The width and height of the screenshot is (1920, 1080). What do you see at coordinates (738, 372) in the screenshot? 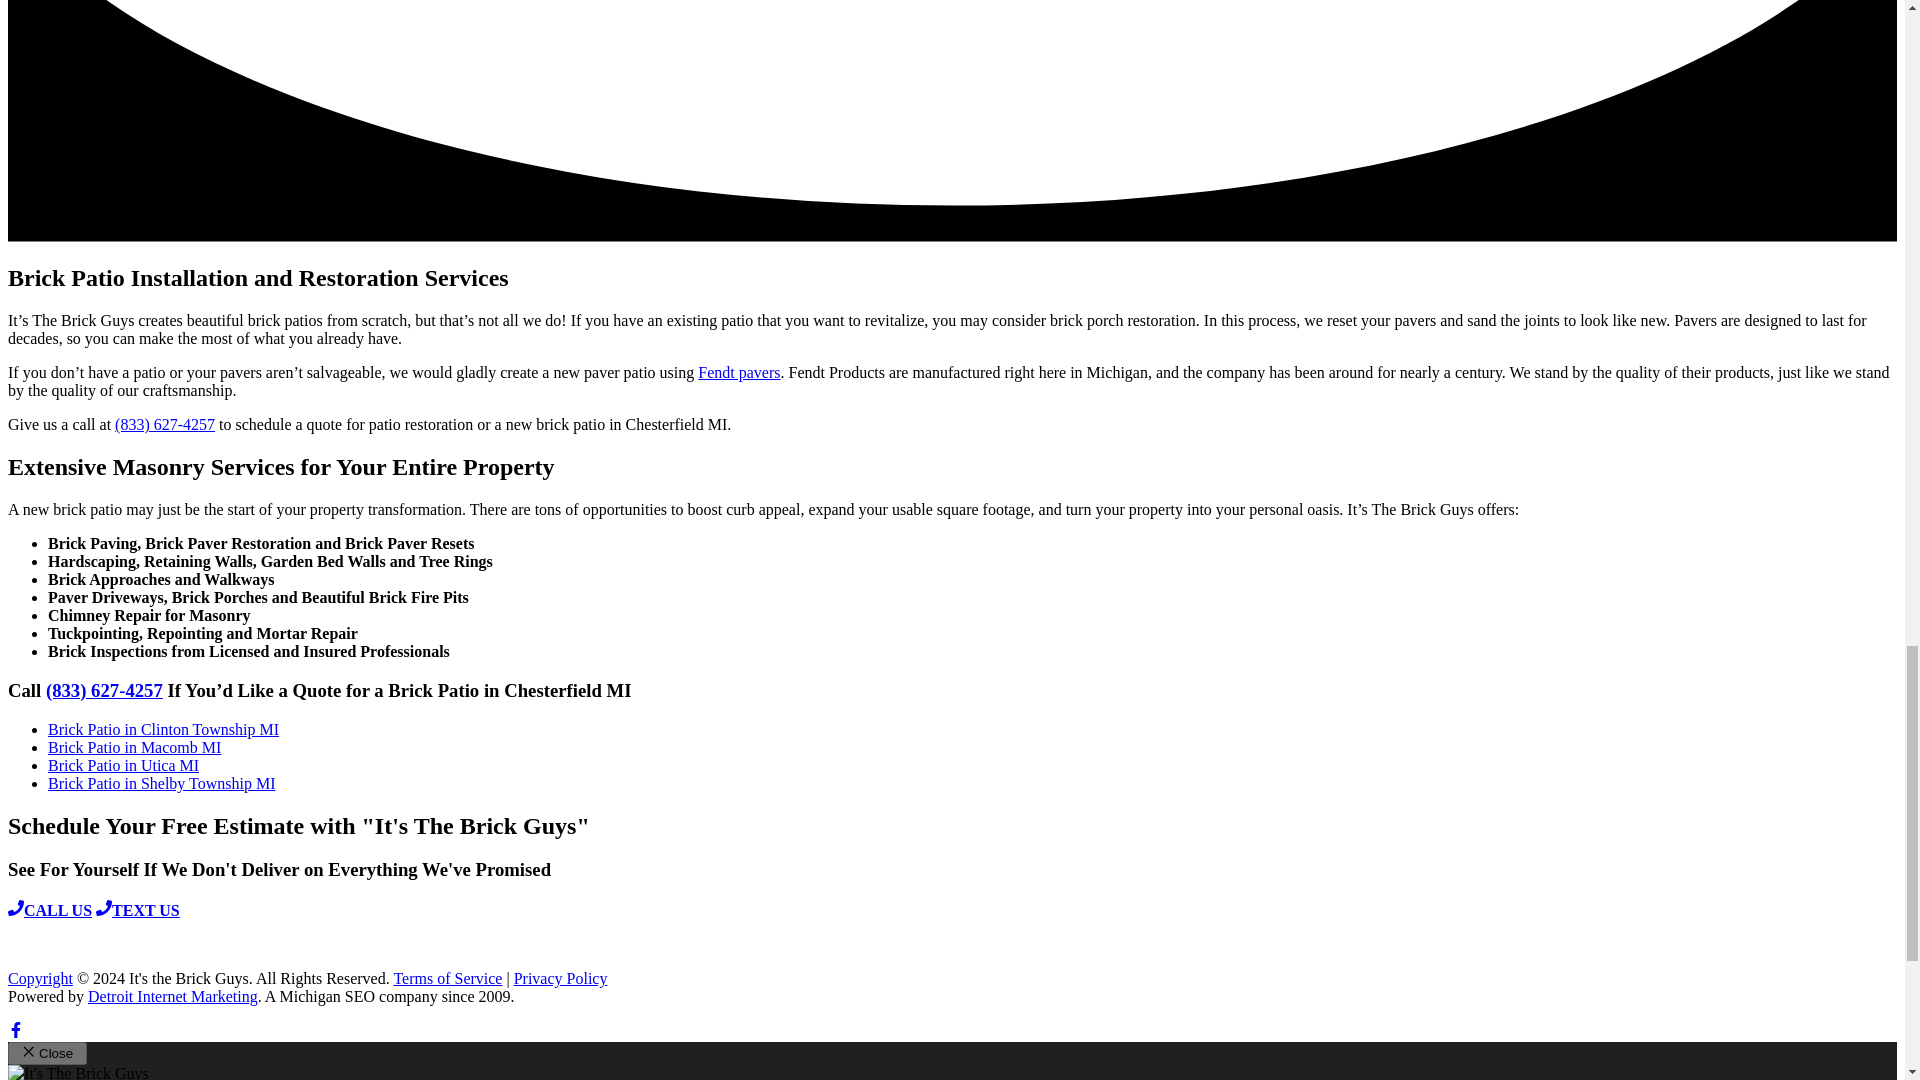
I see `Fendt pavers` at bounding box center [738, 372].